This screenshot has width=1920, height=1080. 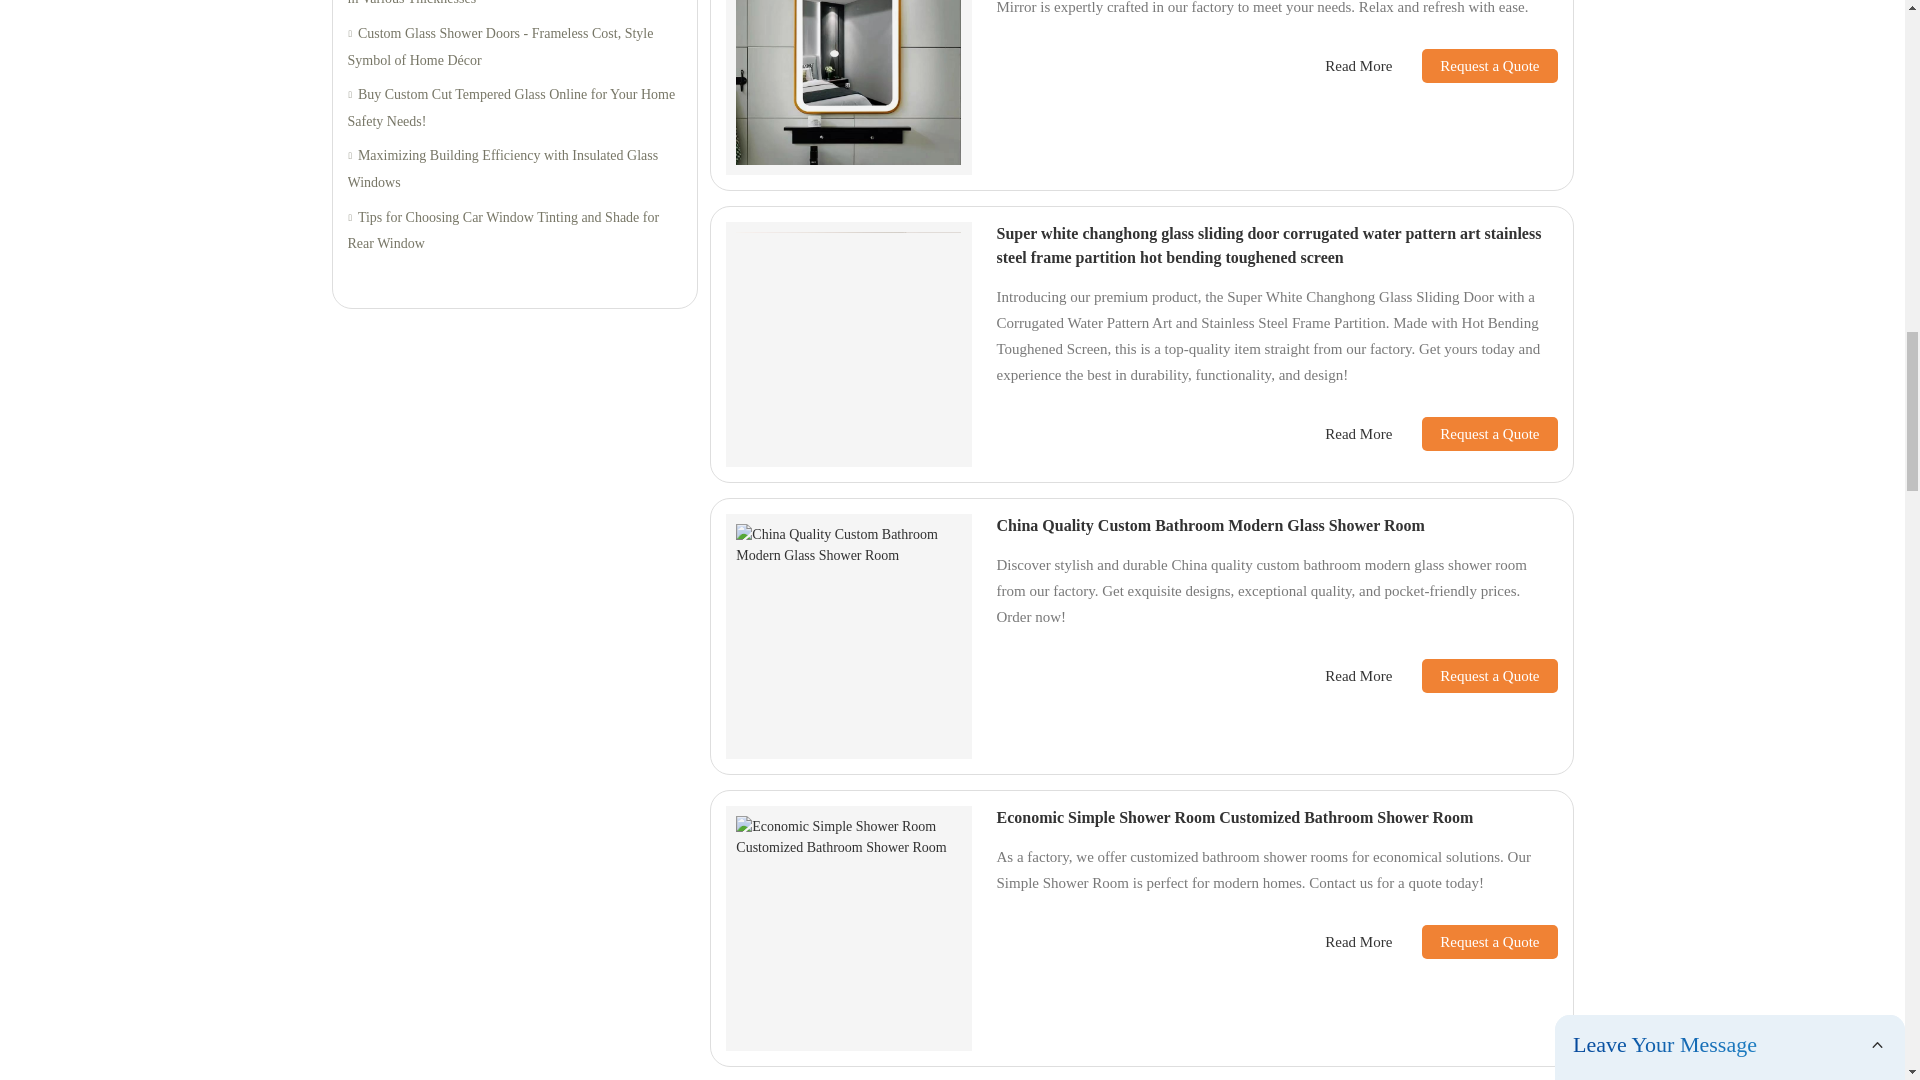 I want to click on Maximizing Building Efficiency with Insulated Glass Windows, so click(x=514, y=168).